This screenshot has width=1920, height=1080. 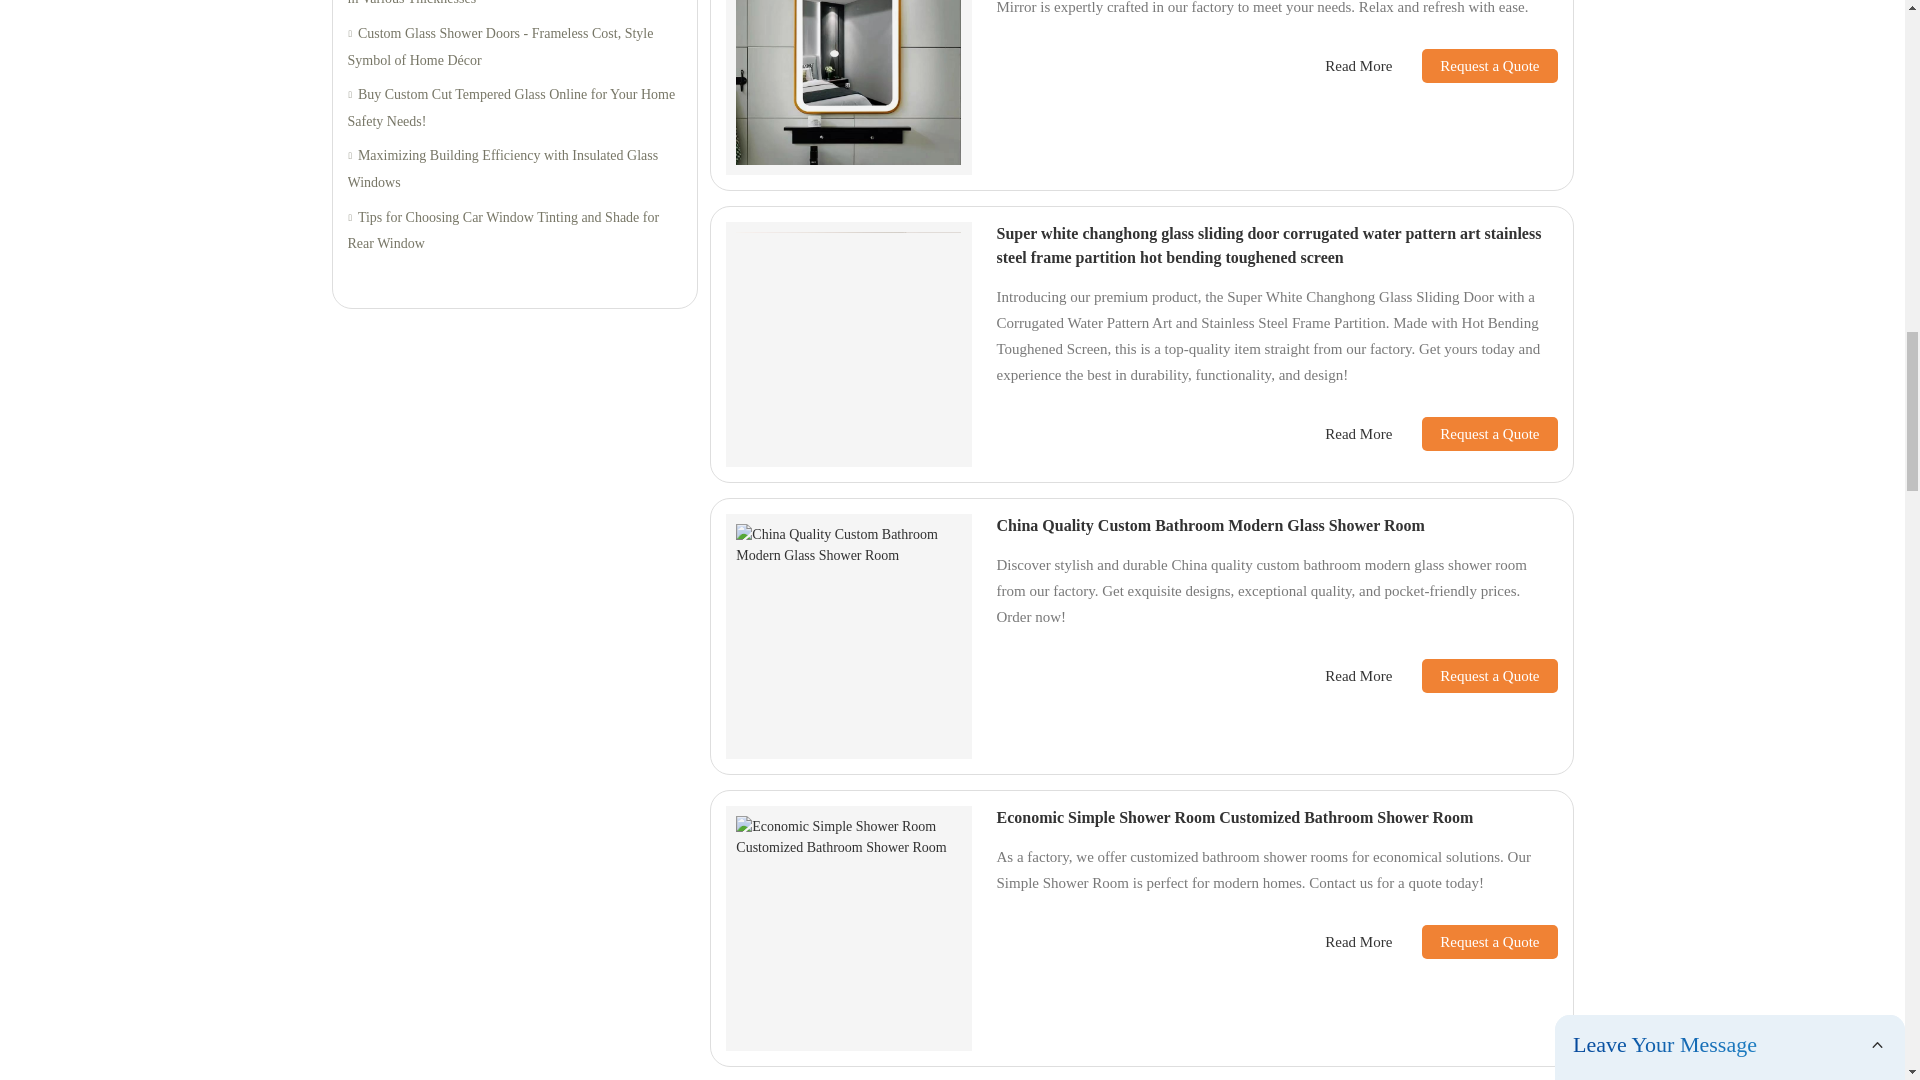 I want to click on Maximizing Building Efficiency with Insulated Glass Windows, so click(x=514, y=168).